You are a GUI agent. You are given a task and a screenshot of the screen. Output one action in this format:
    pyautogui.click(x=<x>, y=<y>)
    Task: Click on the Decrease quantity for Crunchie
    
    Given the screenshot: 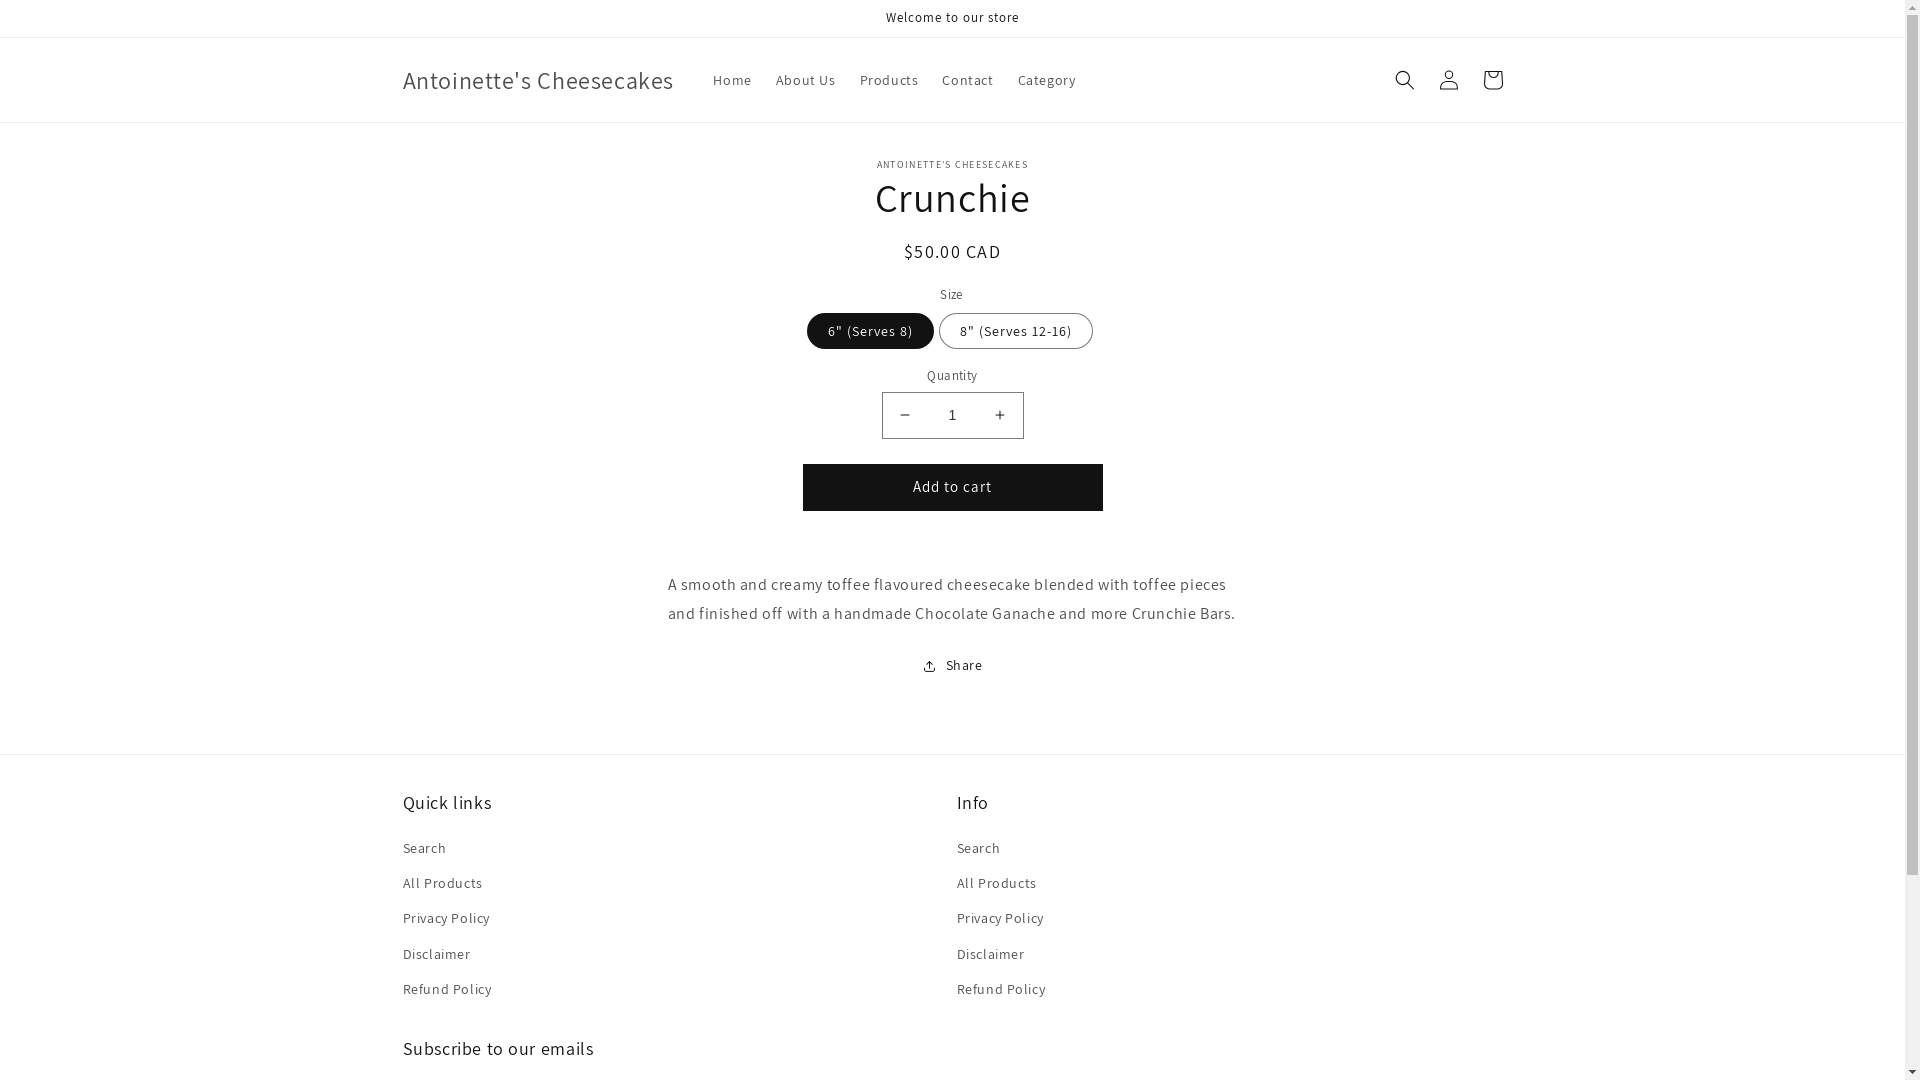 What is the action you would take?
    pyautogui.click(x=904, y=416)
    